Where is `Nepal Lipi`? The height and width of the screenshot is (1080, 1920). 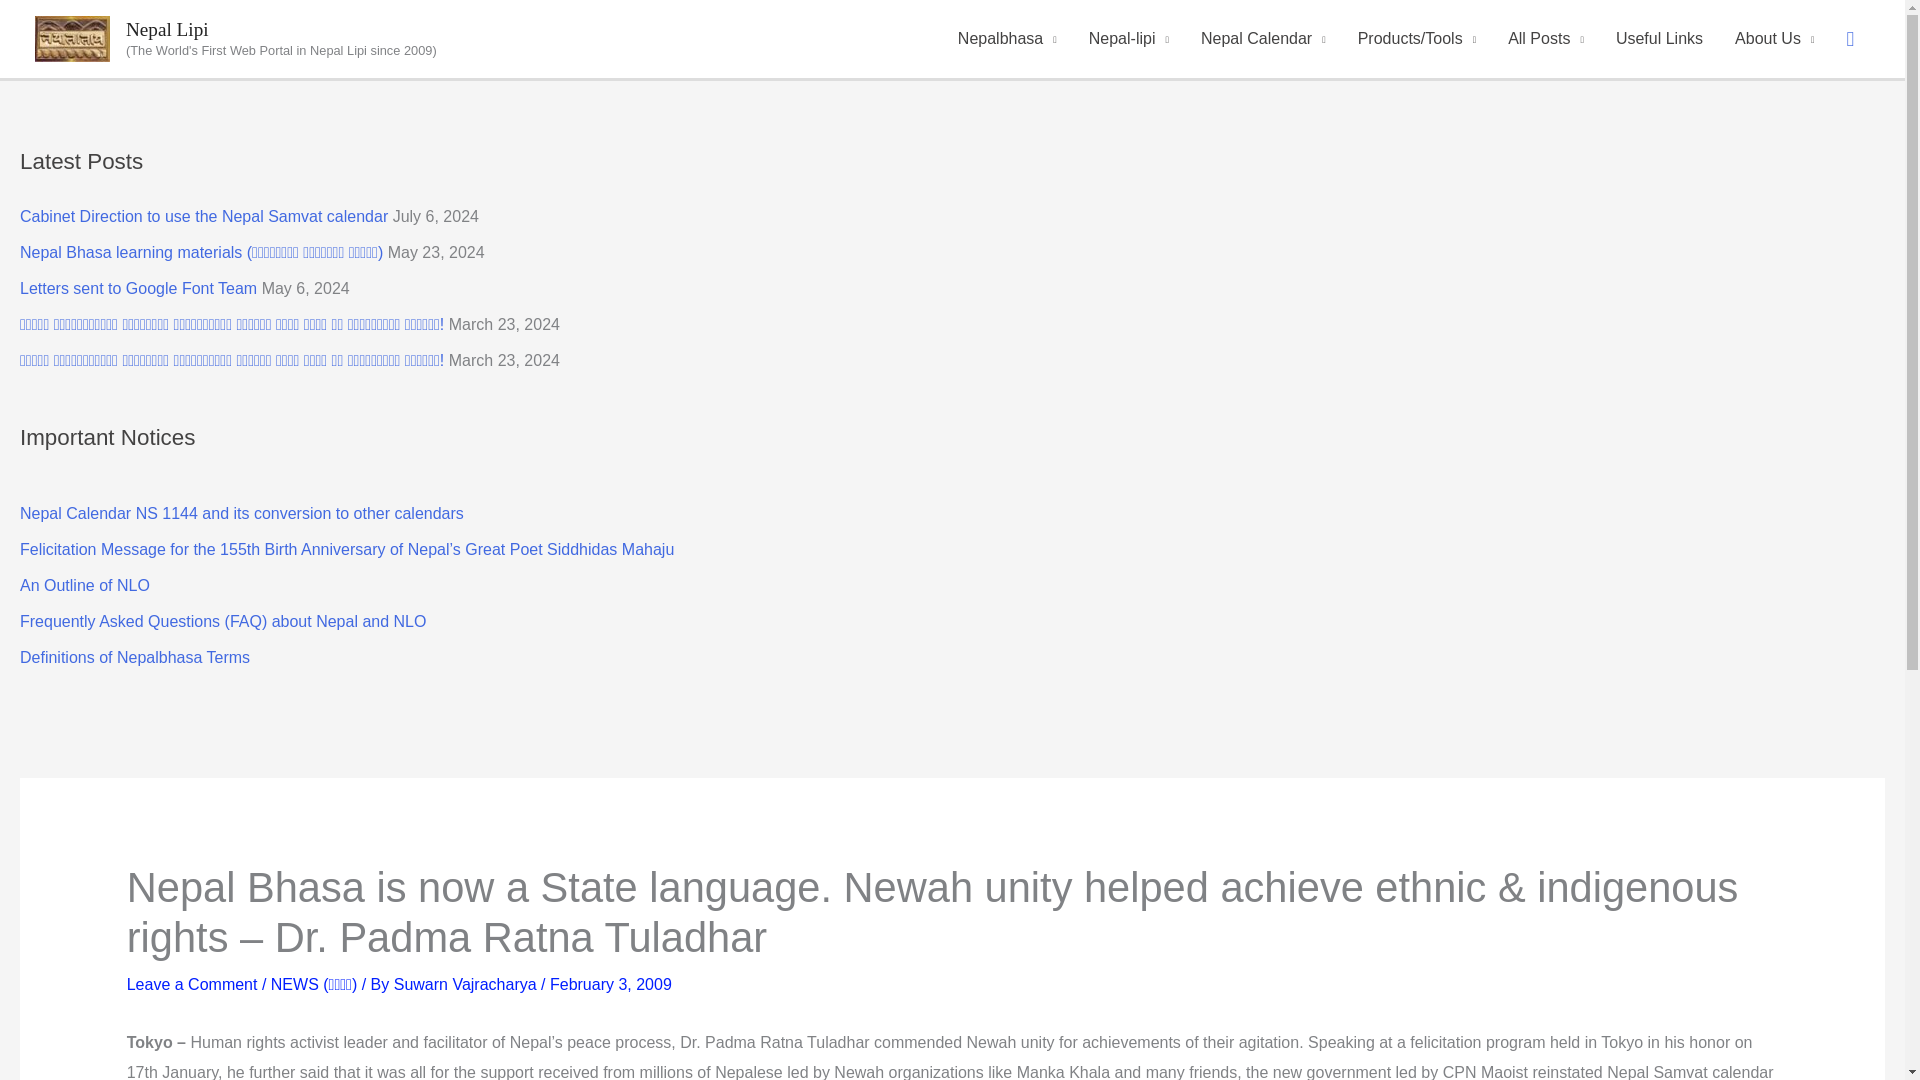 Nepal Lipi is located at coordinates (168, 29).